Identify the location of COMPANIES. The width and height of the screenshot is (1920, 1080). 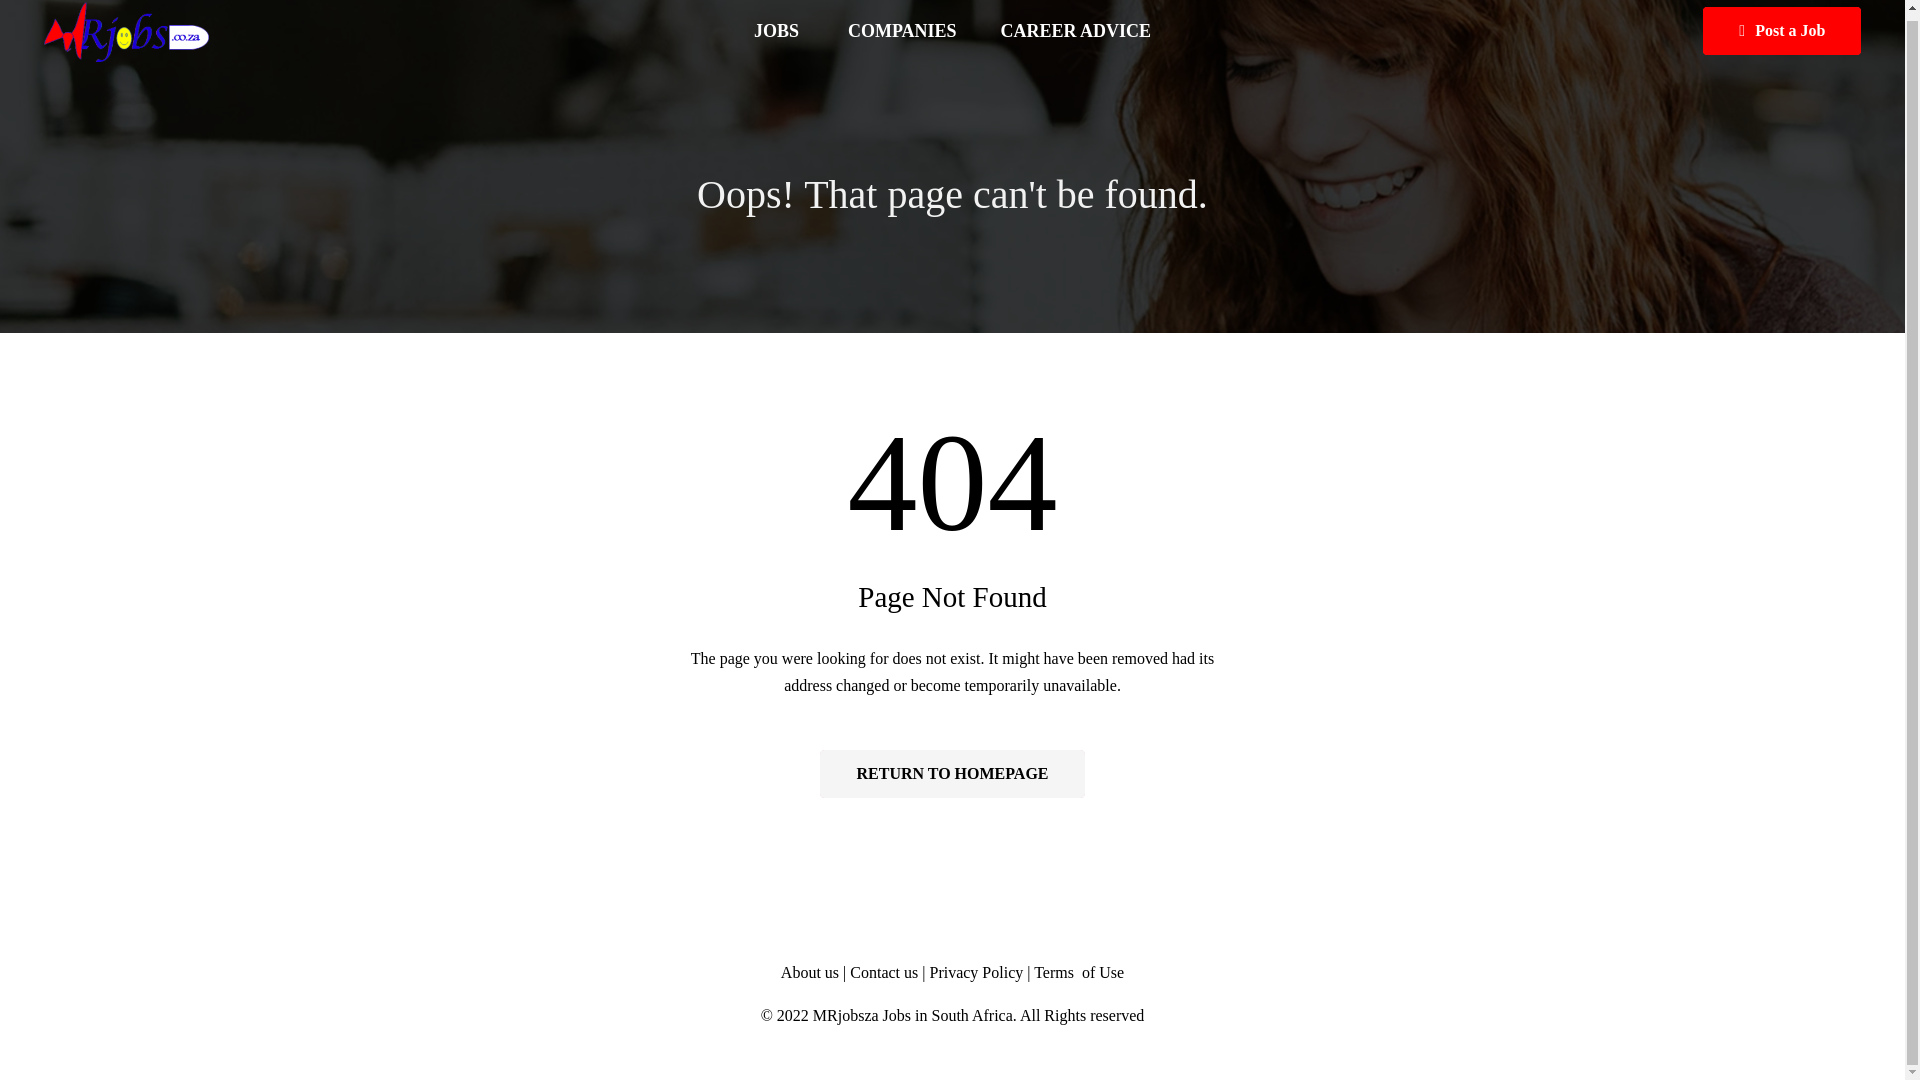
(902, 32).